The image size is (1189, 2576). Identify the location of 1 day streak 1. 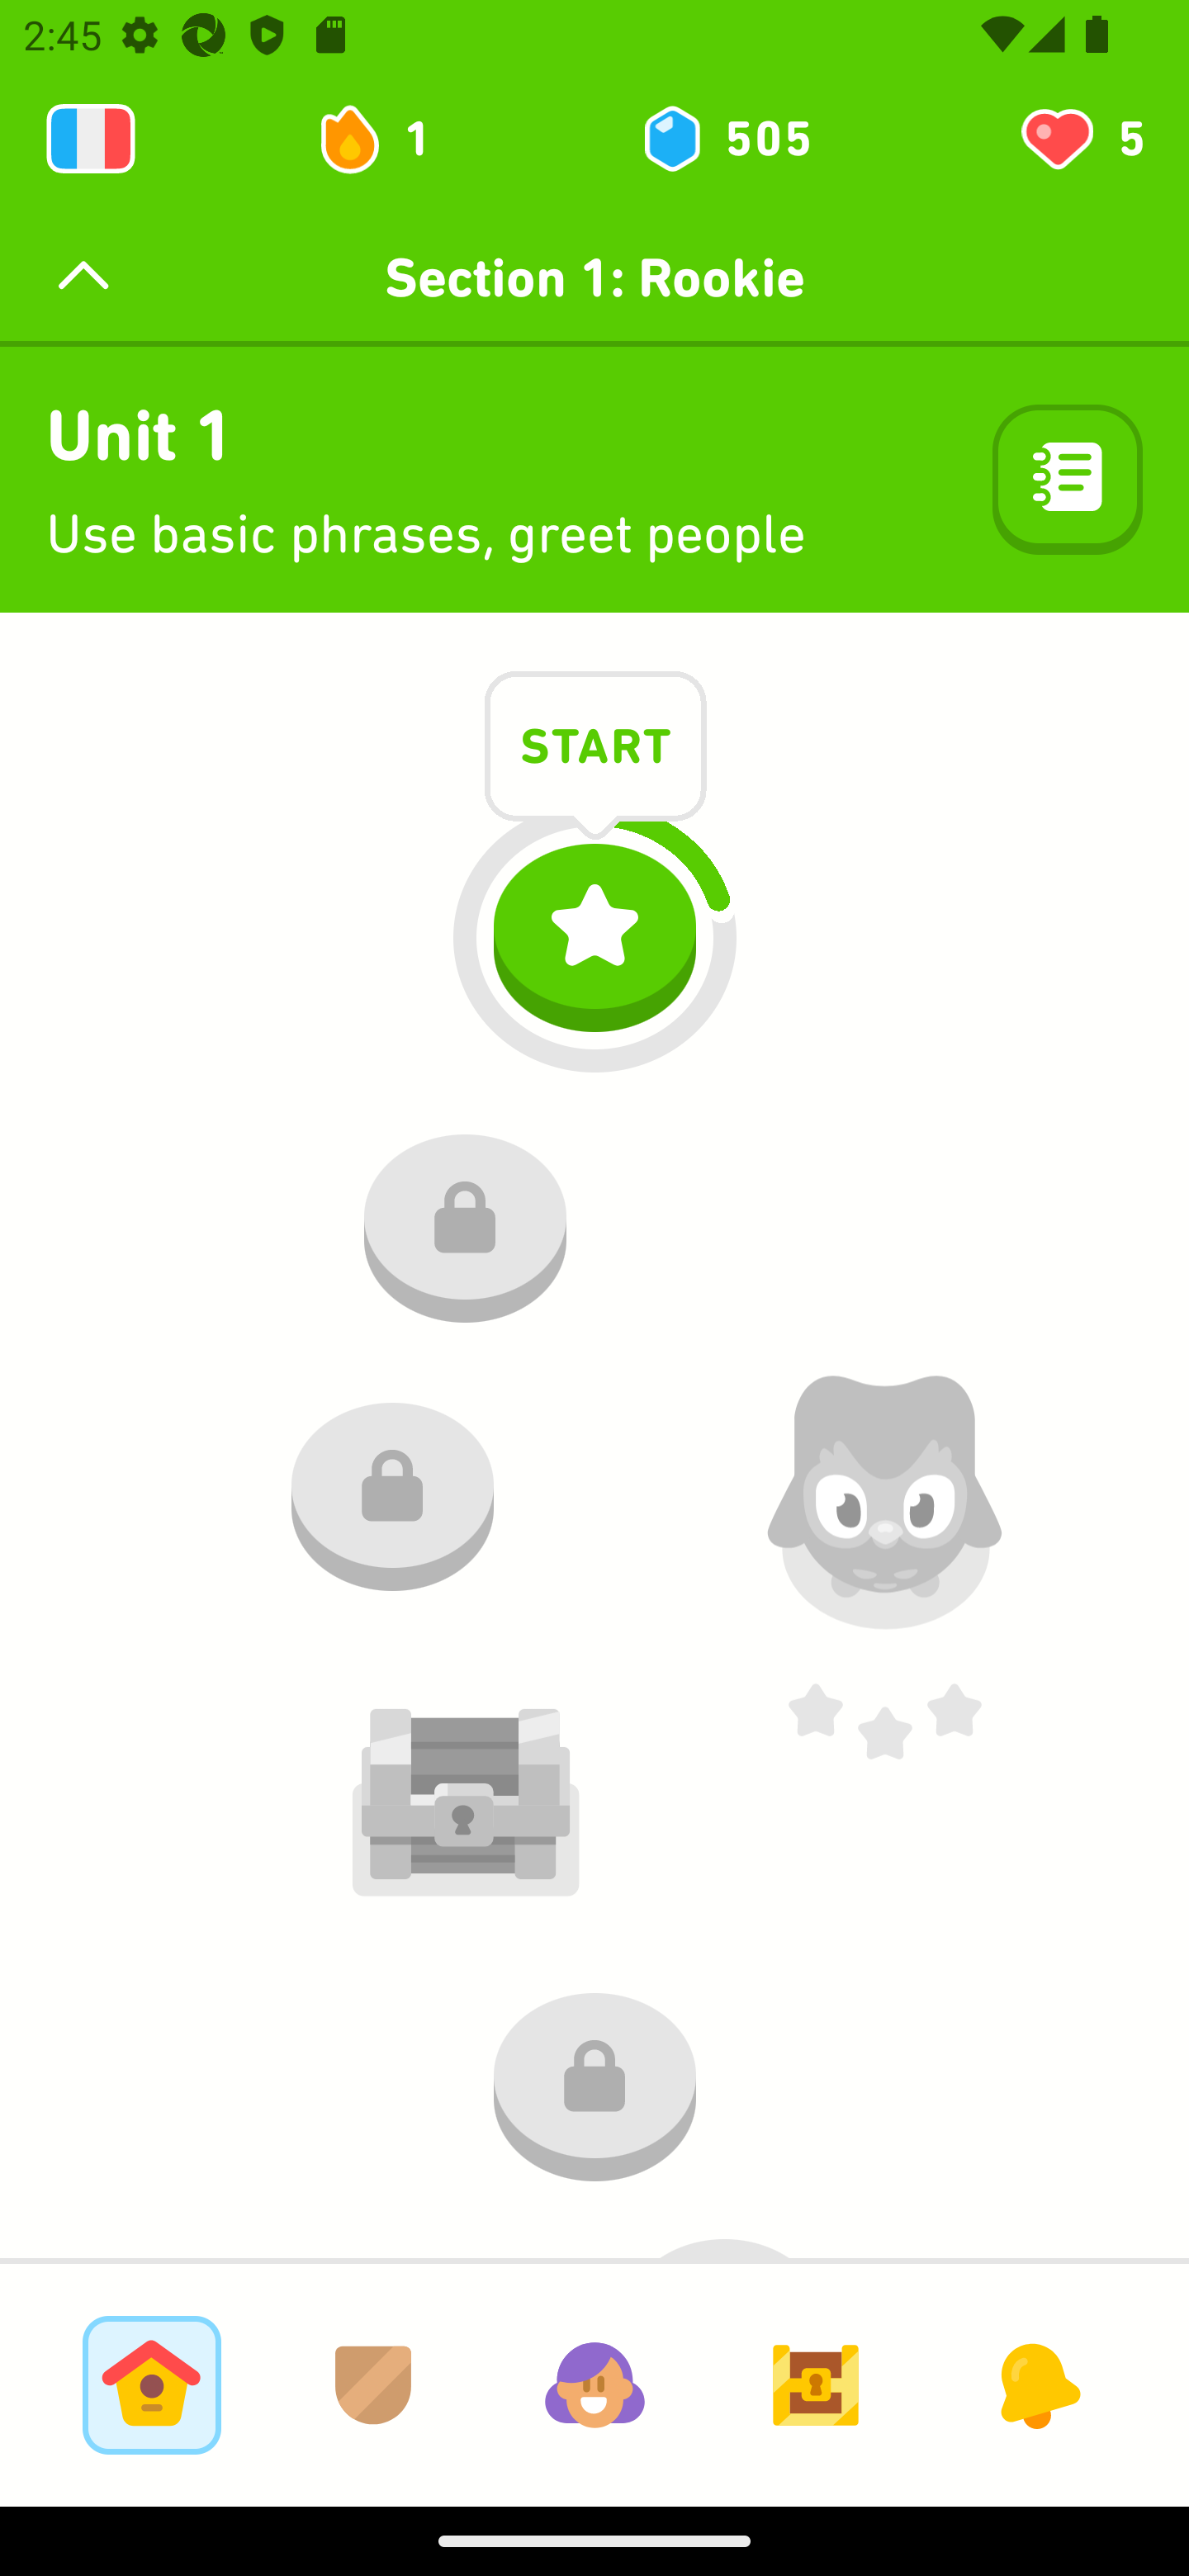
(388, 139).